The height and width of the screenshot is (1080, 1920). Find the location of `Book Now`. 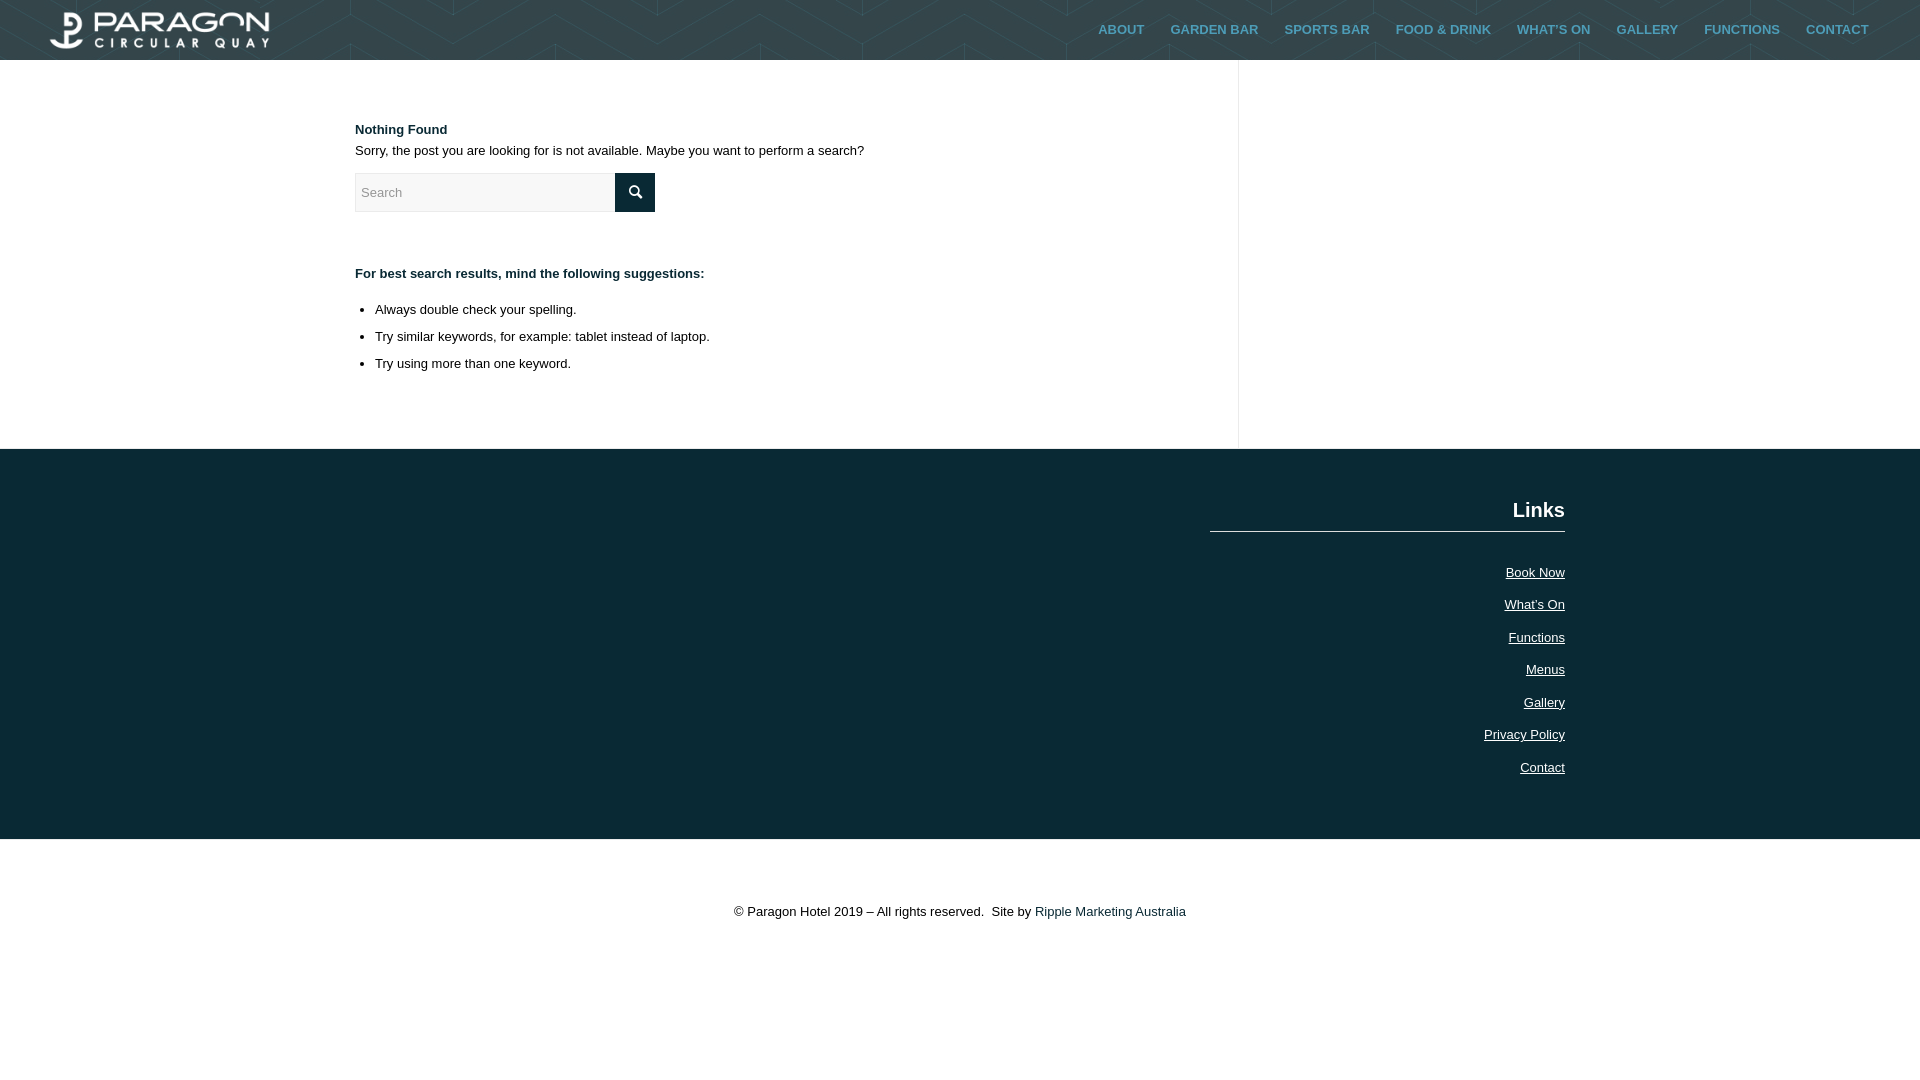

Book Now is located at coordinates (1536, 572).